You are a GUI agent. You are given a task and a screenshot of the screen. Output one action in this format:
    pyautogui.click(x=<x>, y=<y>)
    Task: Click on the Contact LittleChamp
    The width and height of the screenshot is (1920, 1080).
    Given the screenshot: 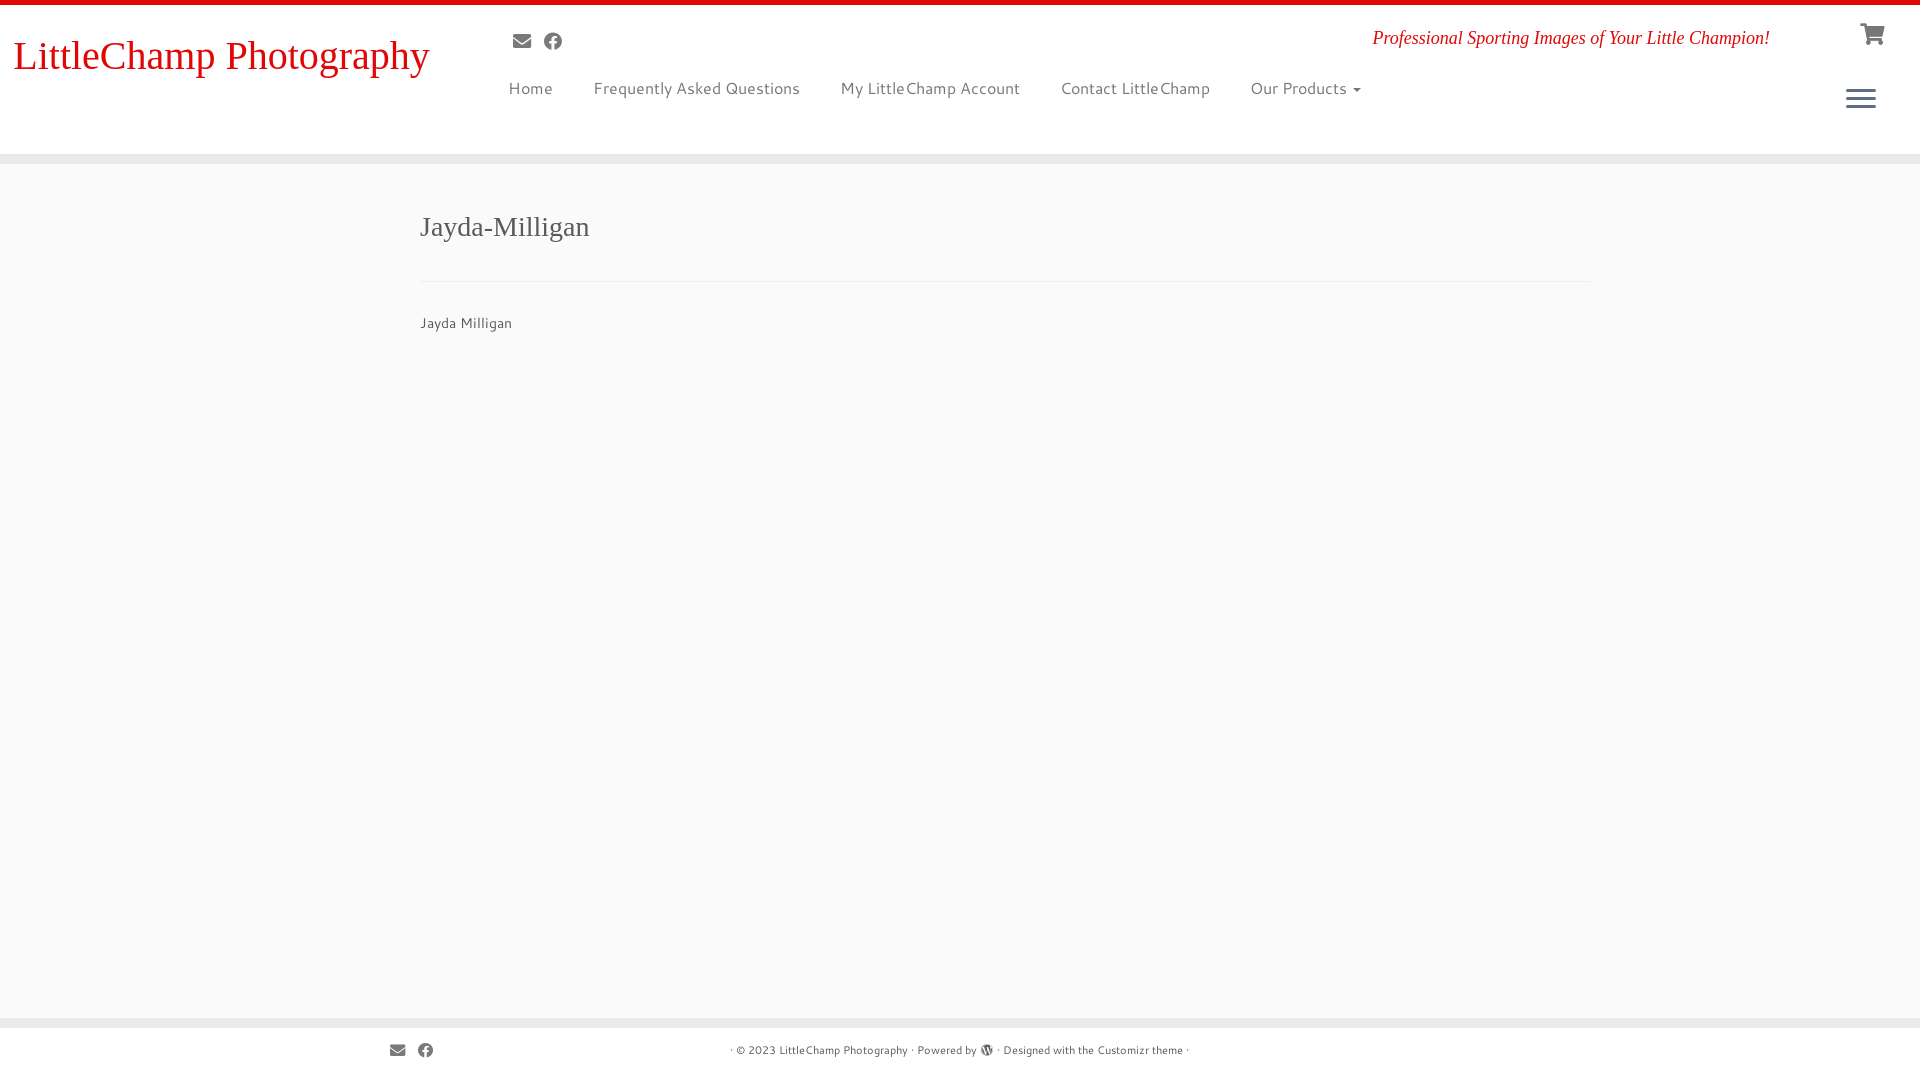 What is the action you would take?
    pyautogui.click(x=1135, y=88)
    